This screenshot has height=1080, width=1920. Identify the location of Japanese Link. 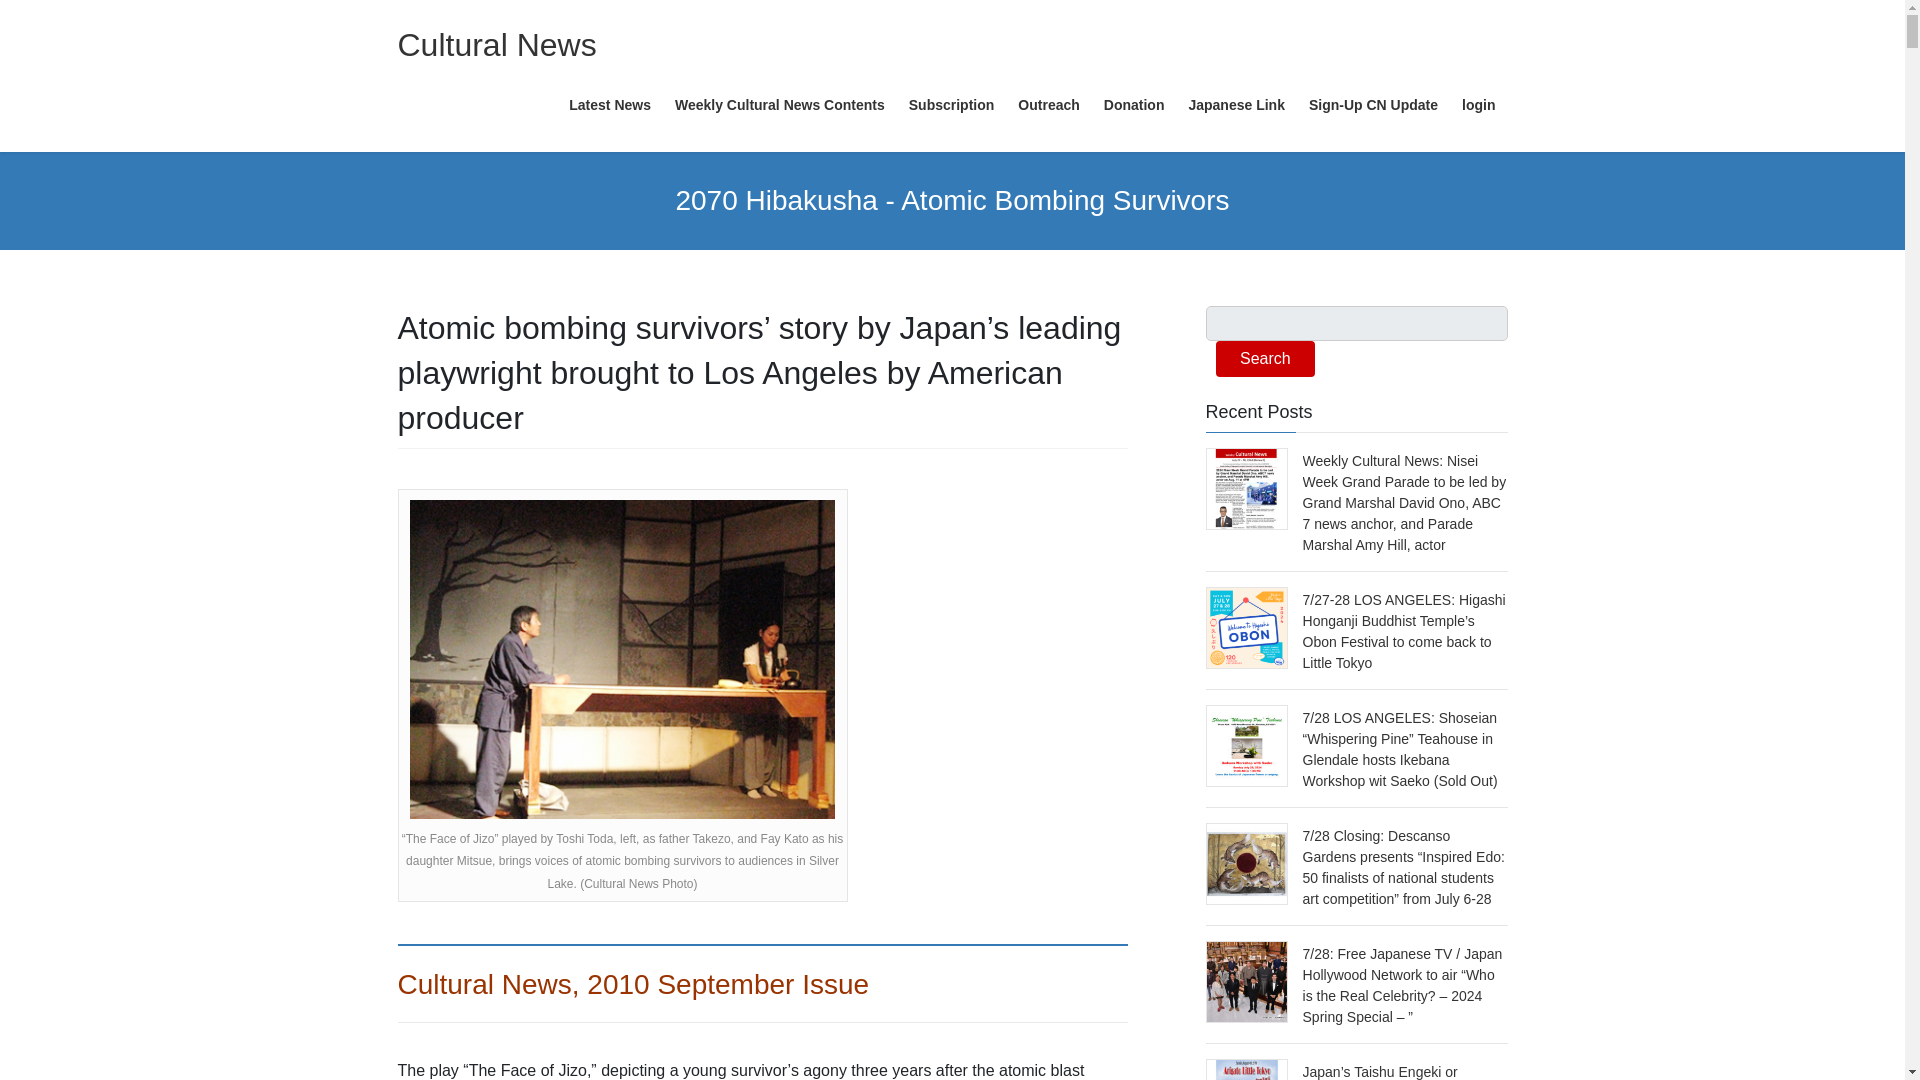
(1236, 106).